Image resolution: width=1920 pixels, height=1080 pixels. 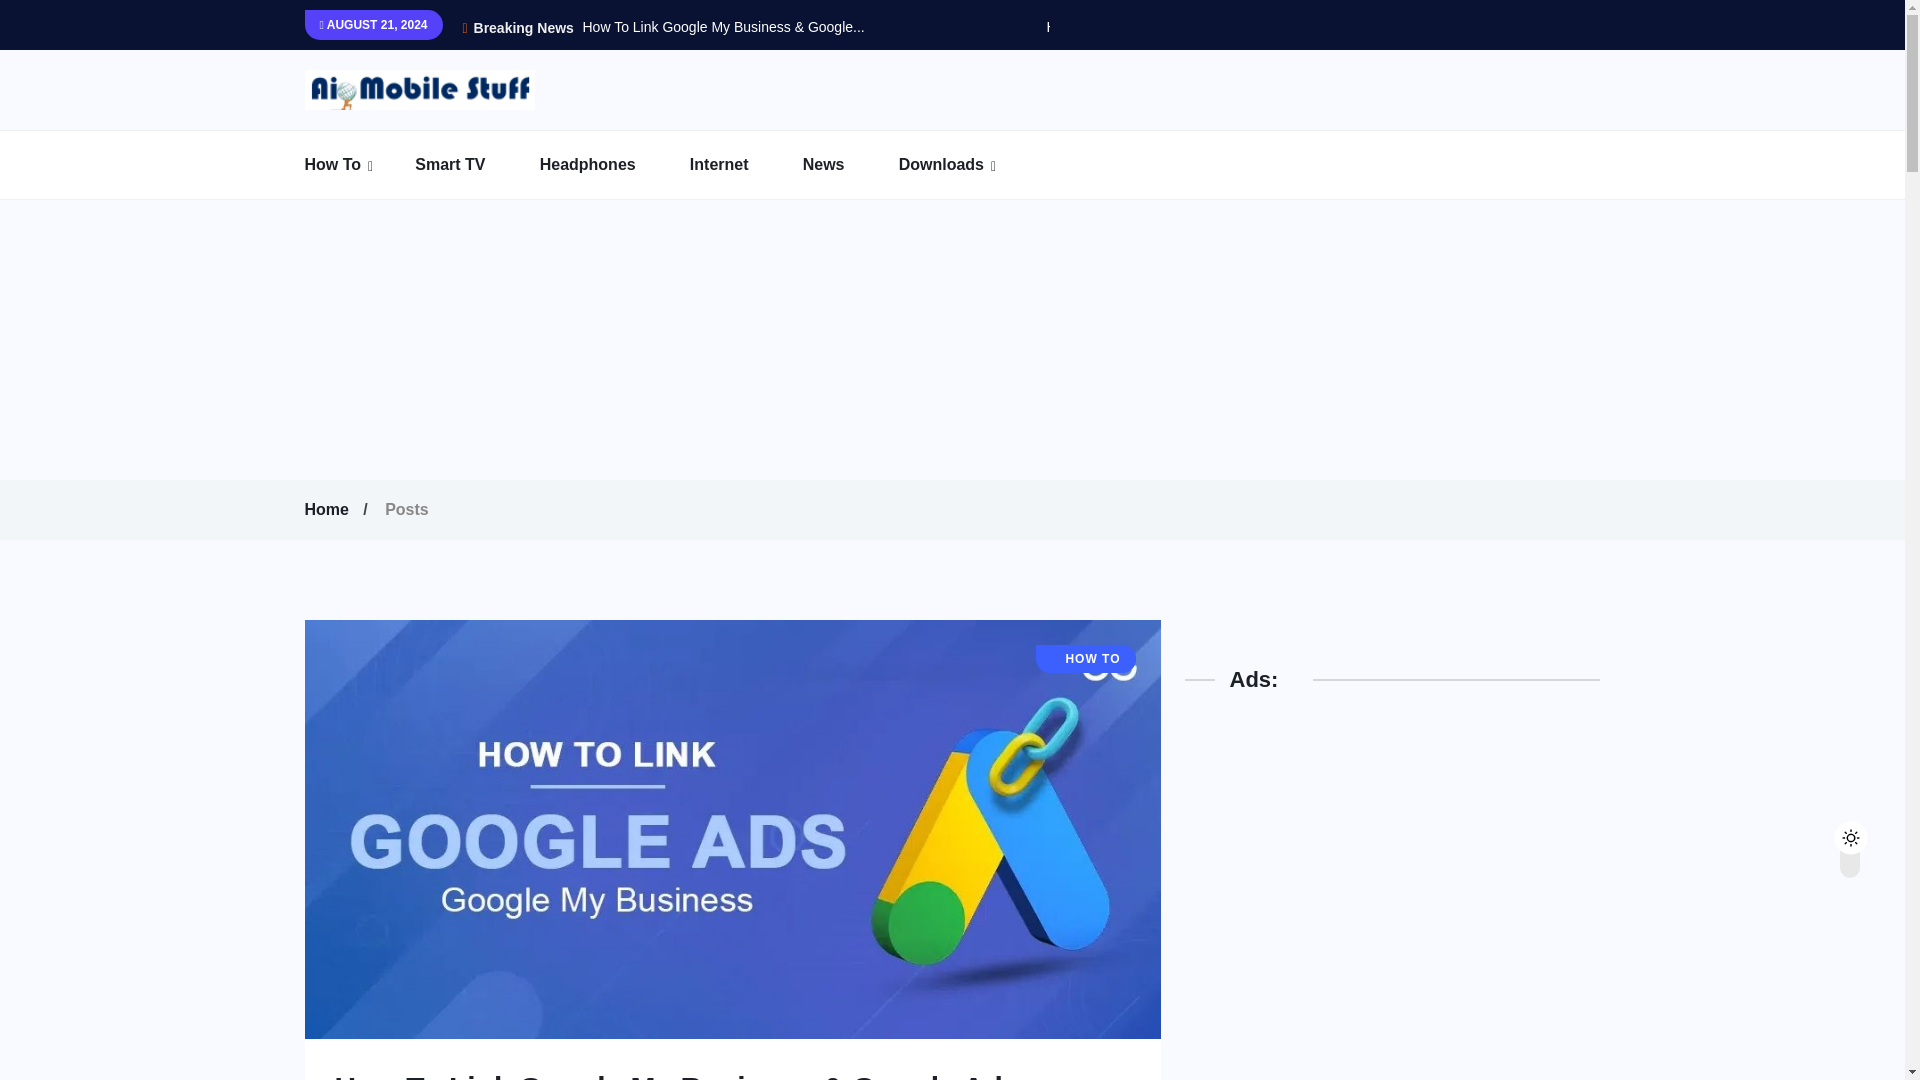 I want to click on How to Grow your business with Google Ads, so click(x=1184, y=26).